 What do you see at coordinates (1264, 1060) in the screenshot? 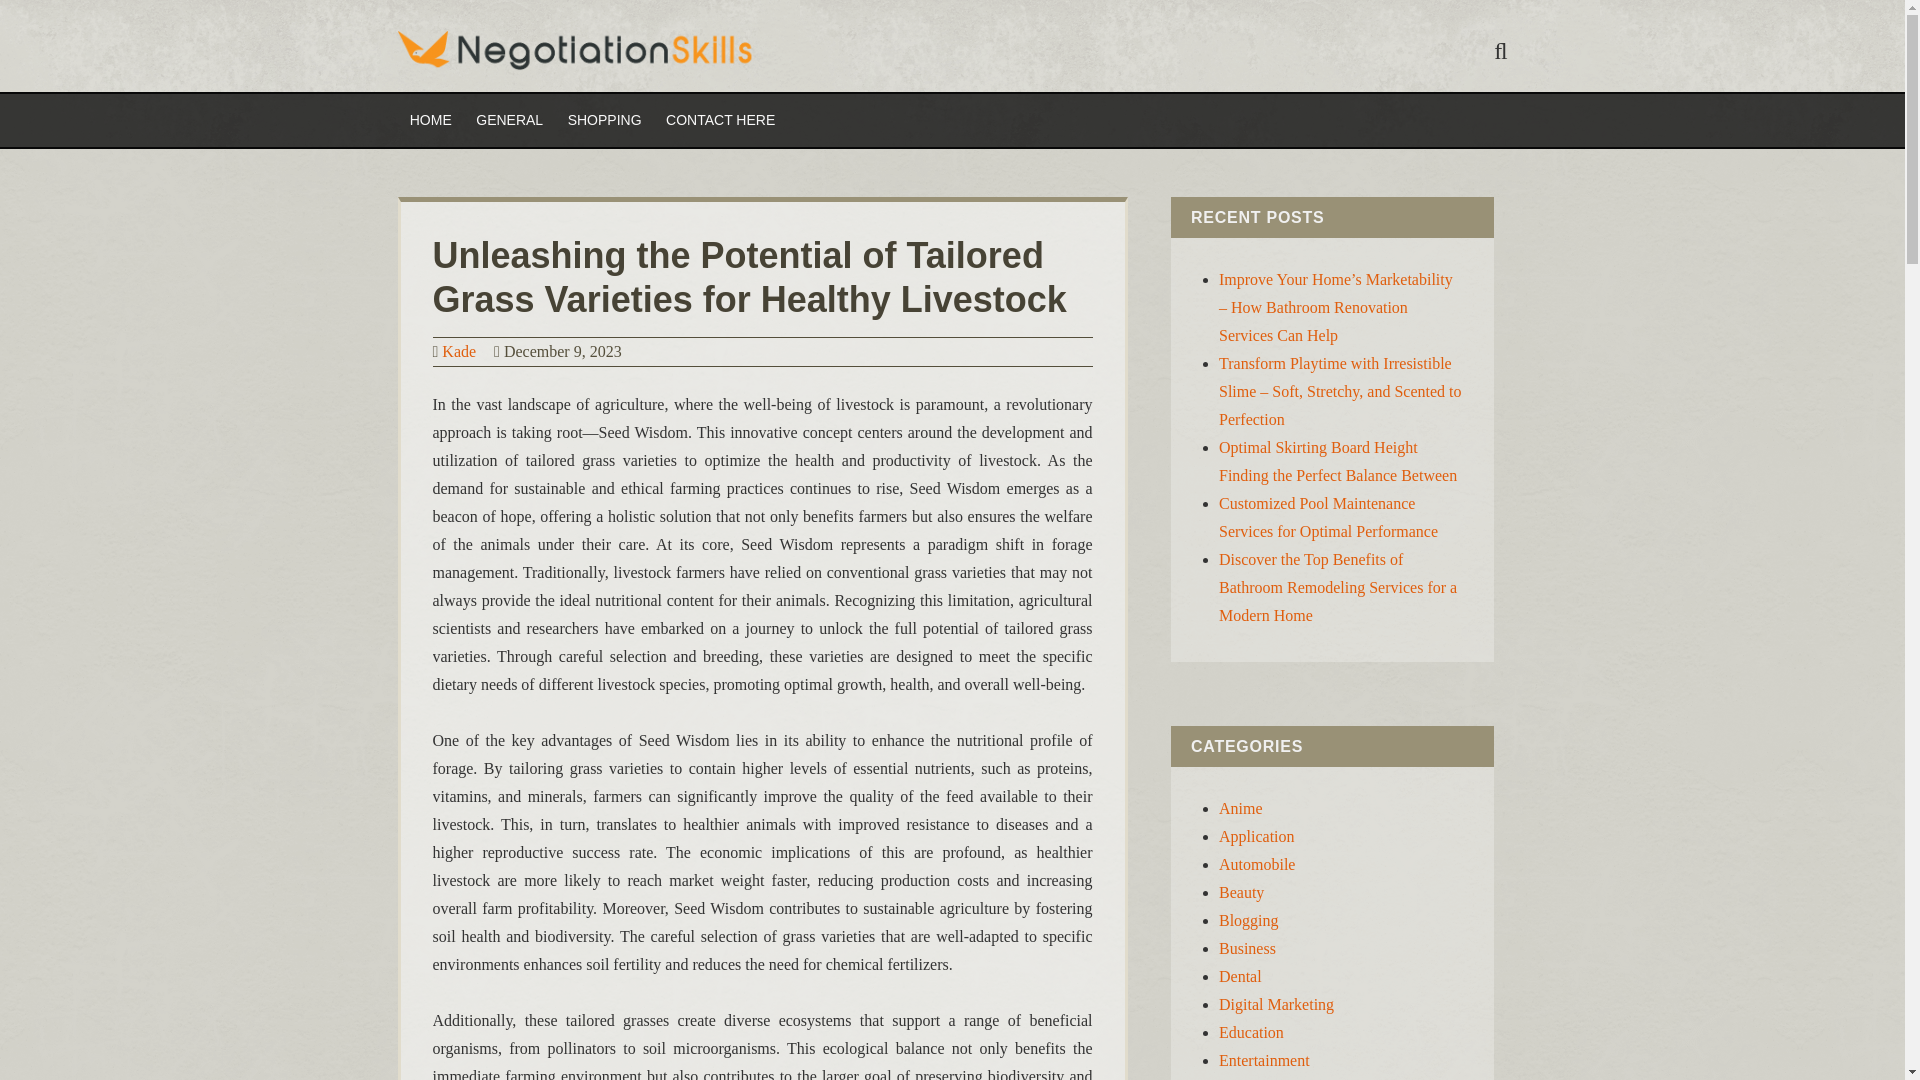
I see `Entertainment` at bounding box center [1264, 1060].